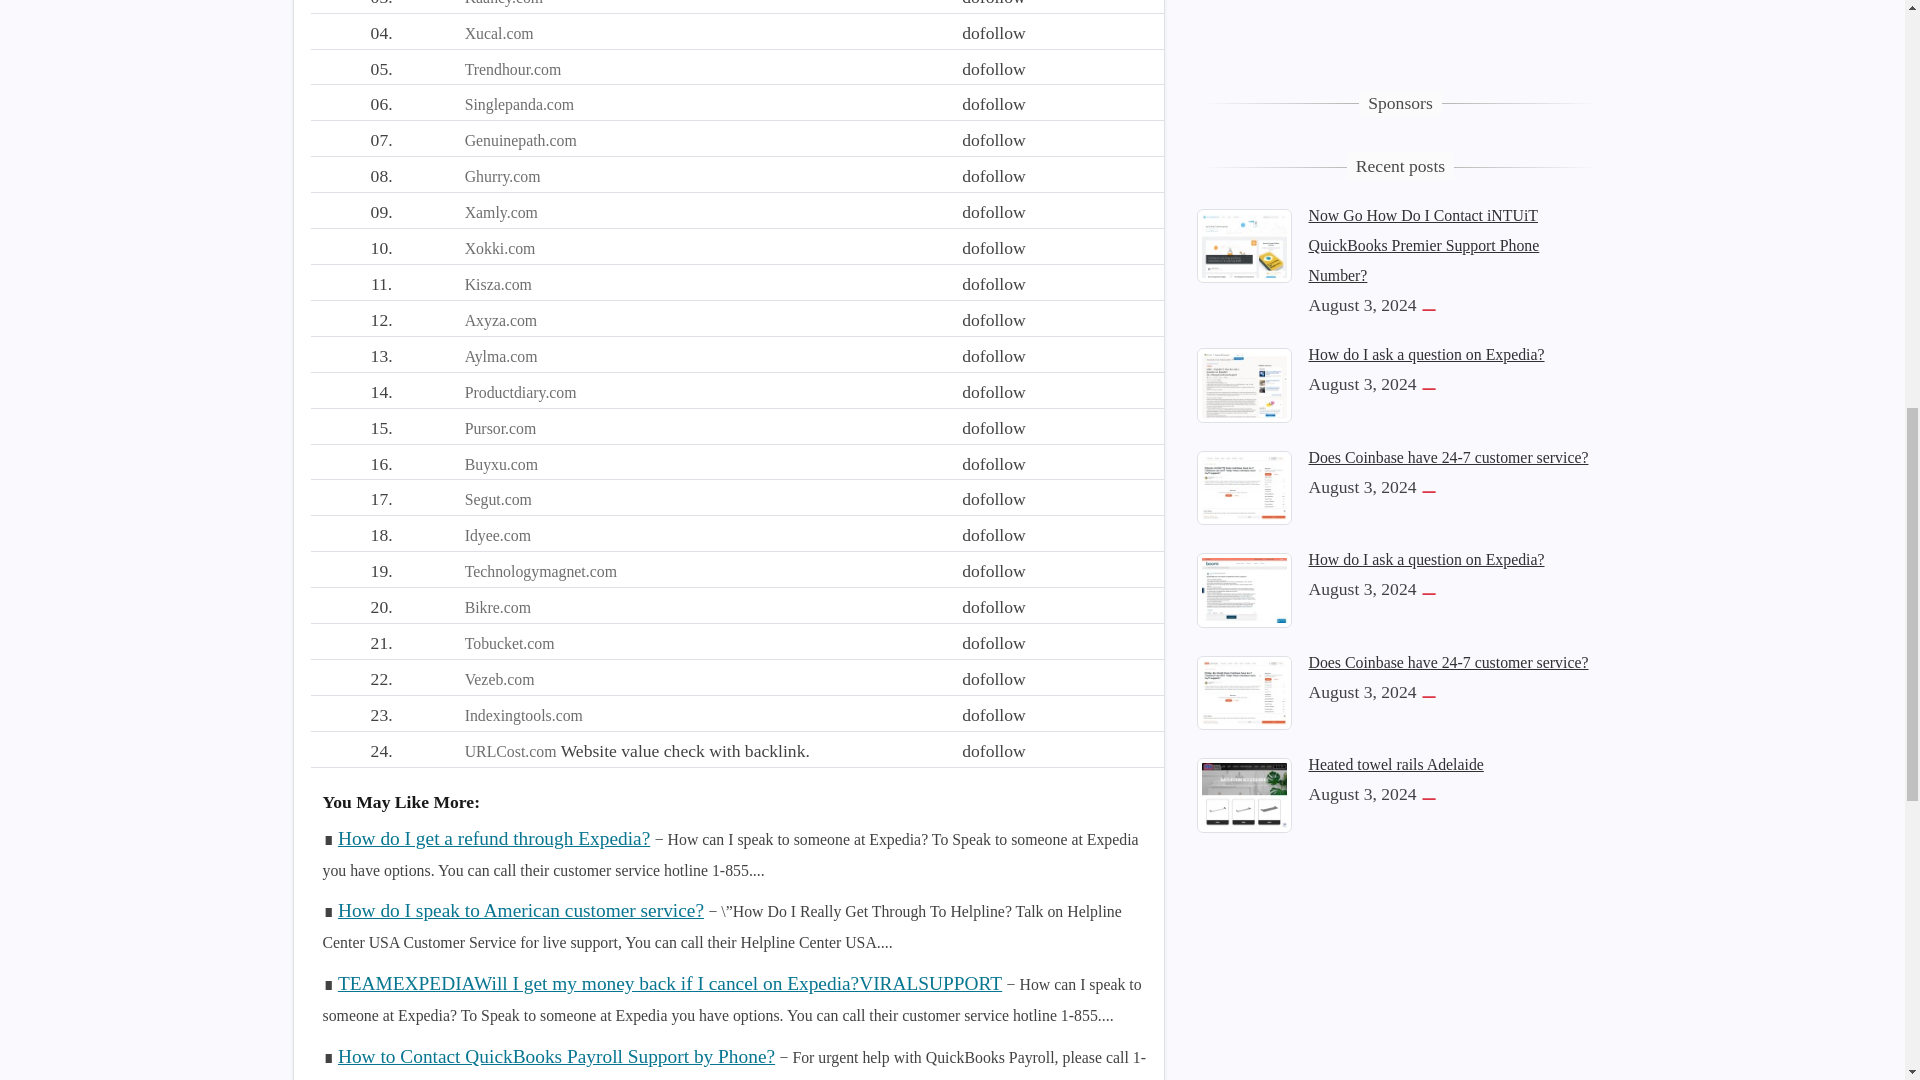 The width and height of the screenshot is (1920, 1080). Describe the element at coordinates (500, 212) in the screenshot. I see `Xamly.com` at that location.